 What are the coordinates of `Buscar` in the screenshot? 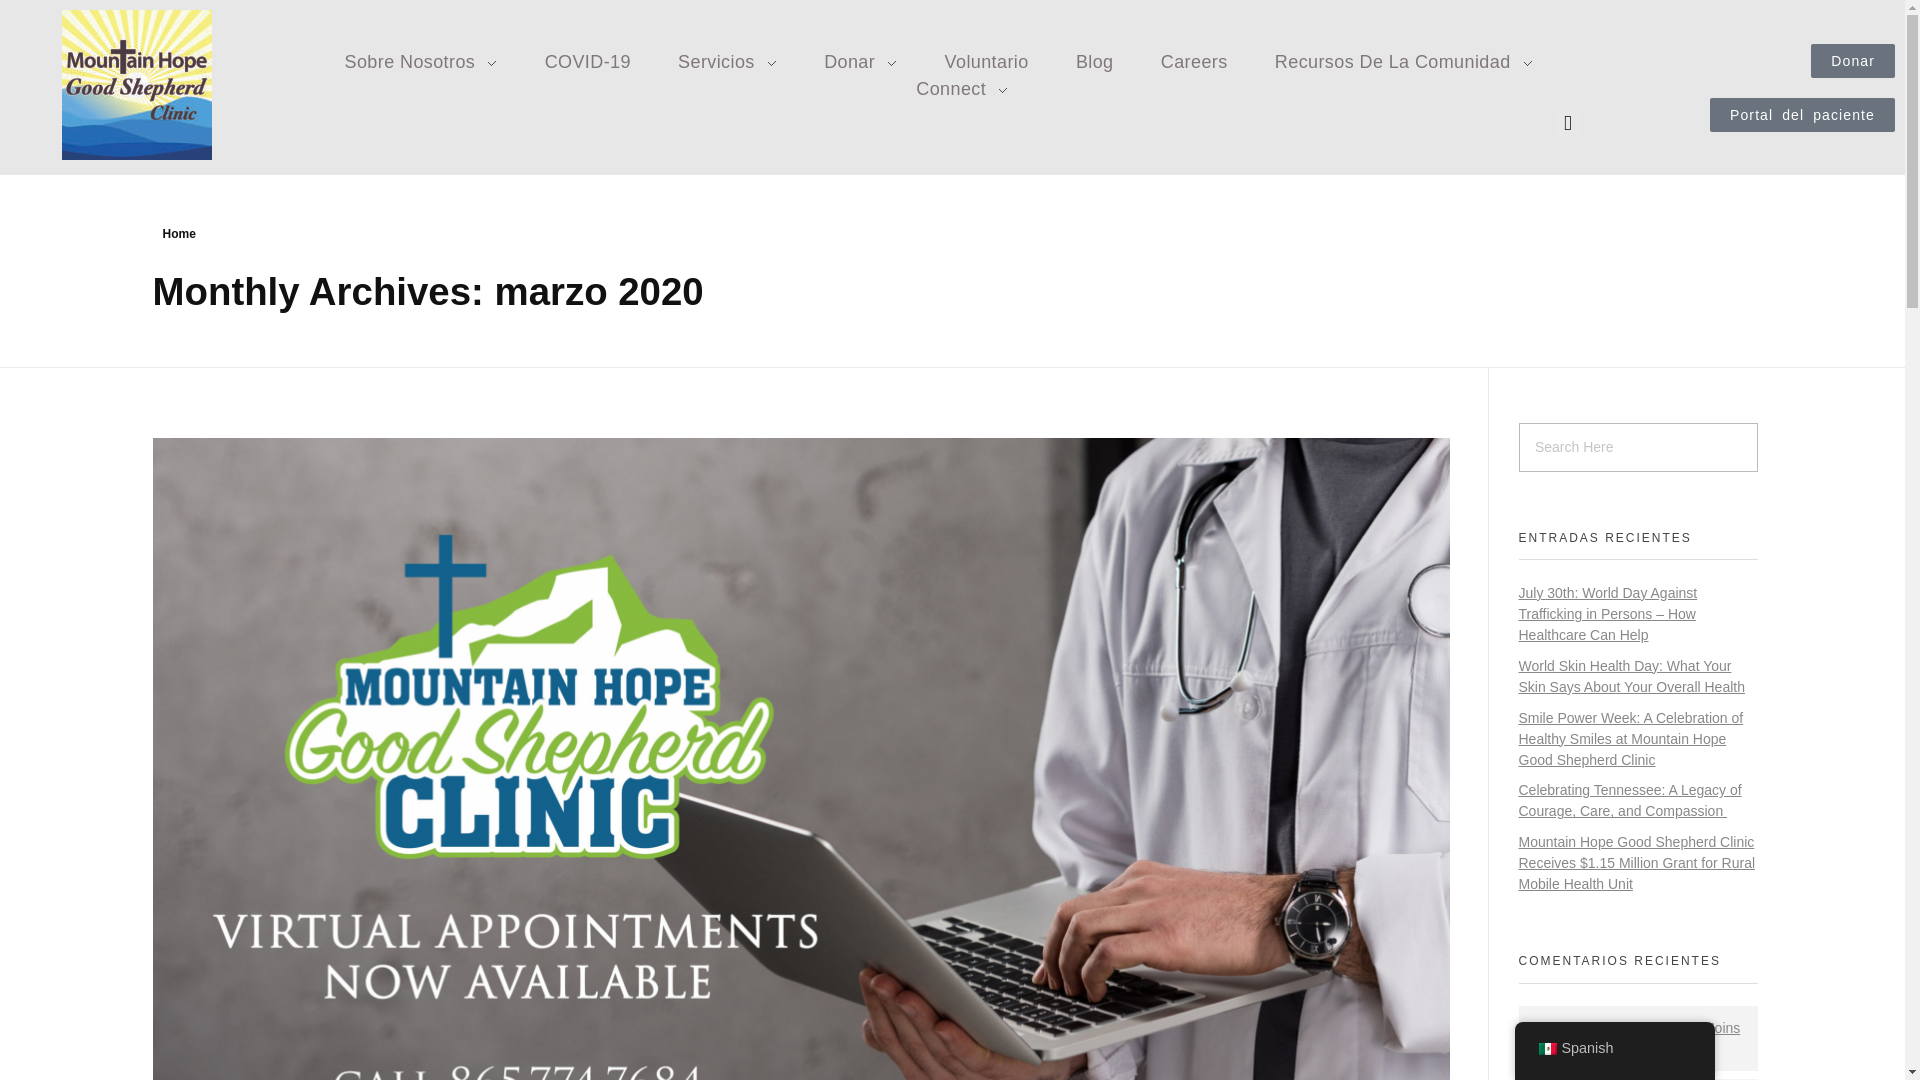 It's located at (56, 17).